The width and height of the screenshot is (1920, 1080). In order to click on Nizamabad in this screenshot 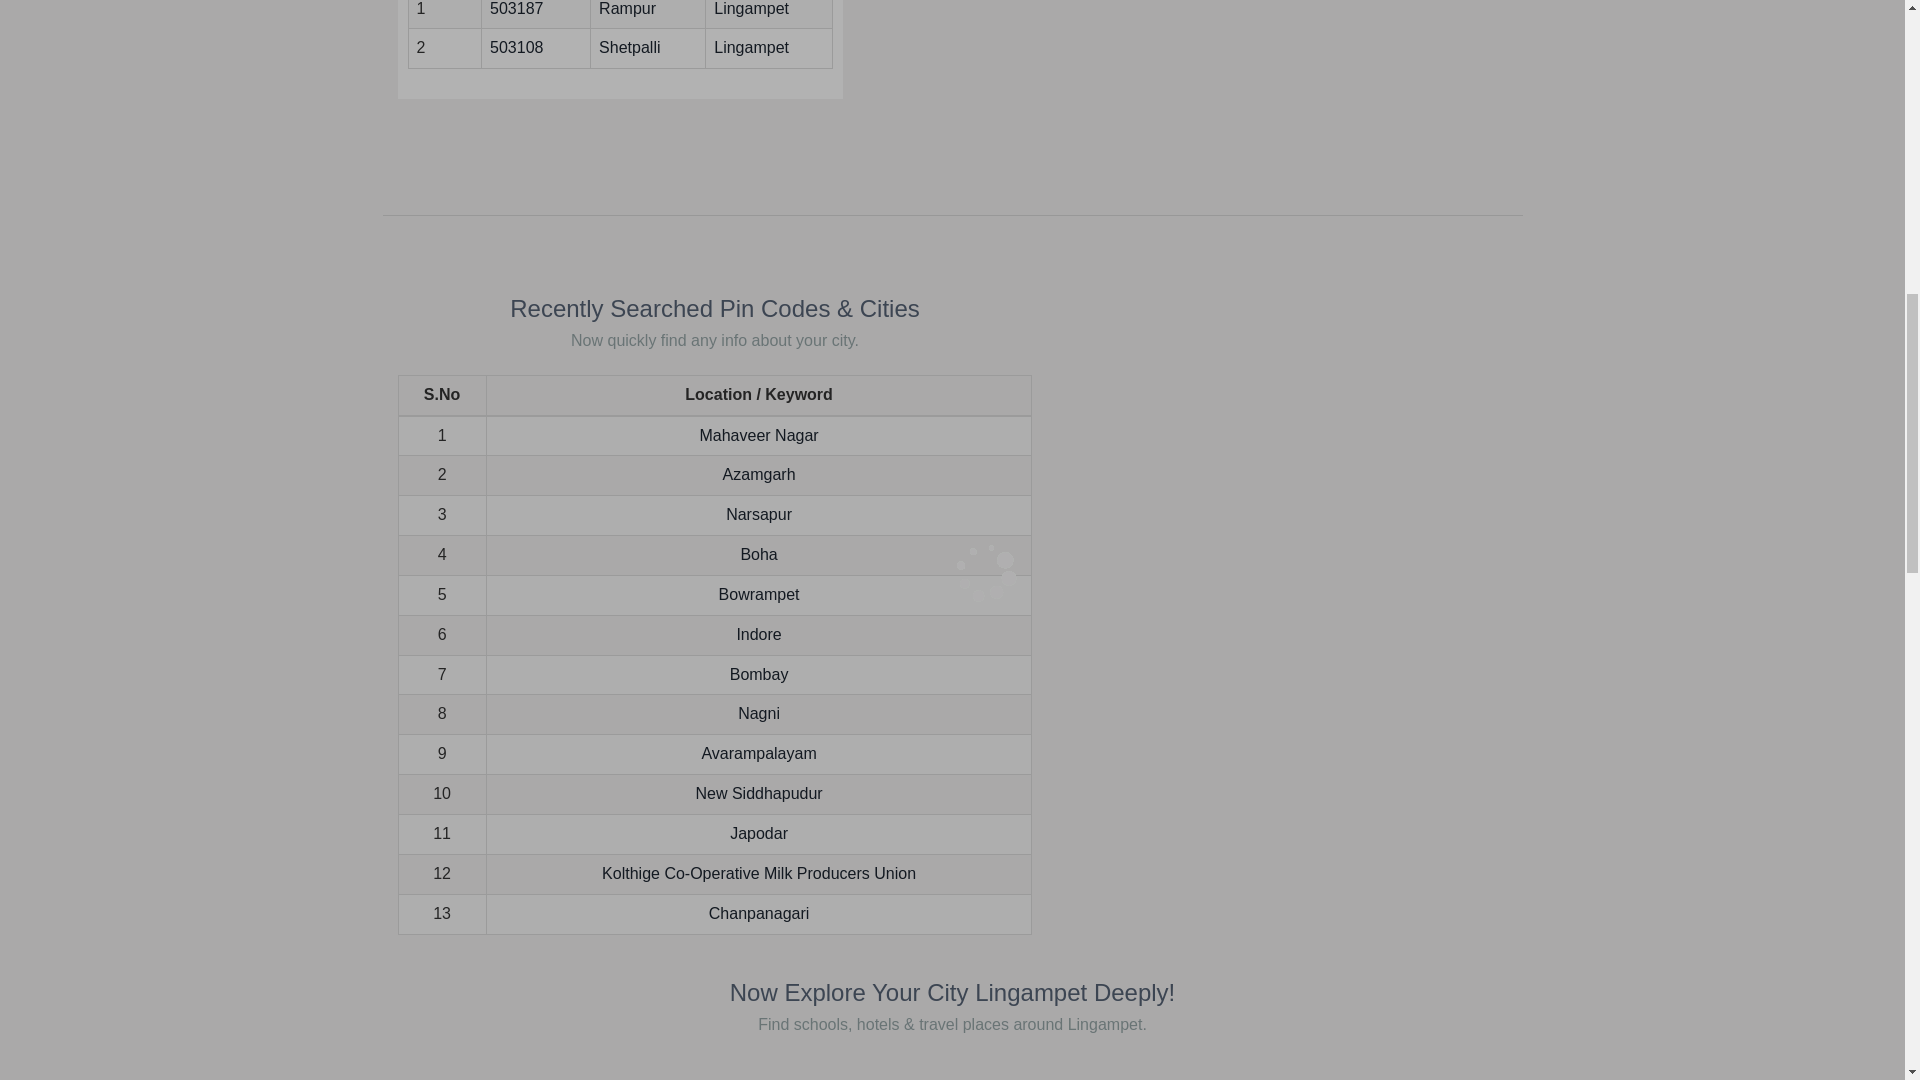, I will do `click(628, 8)`.